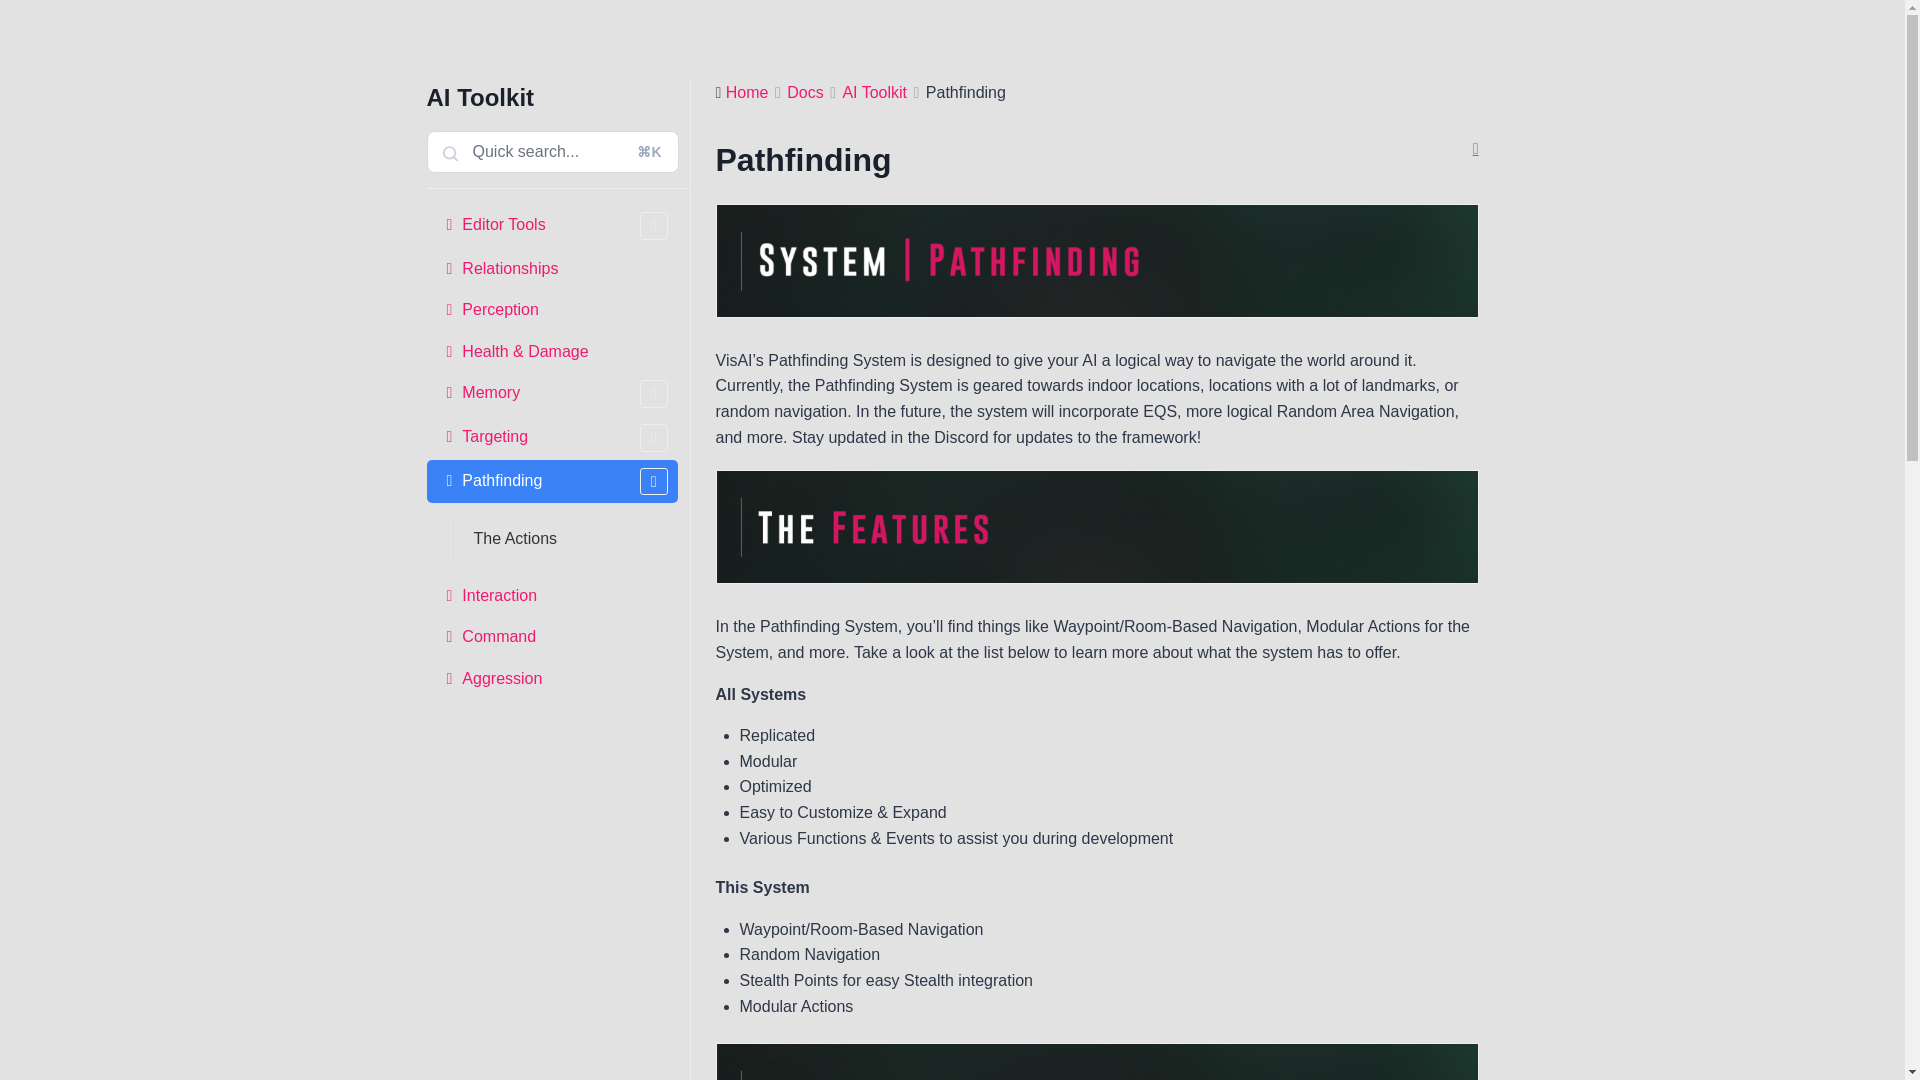 The width and height of the screenshot is (1920, 1080). I want to click on Docs, so click(805, 92).